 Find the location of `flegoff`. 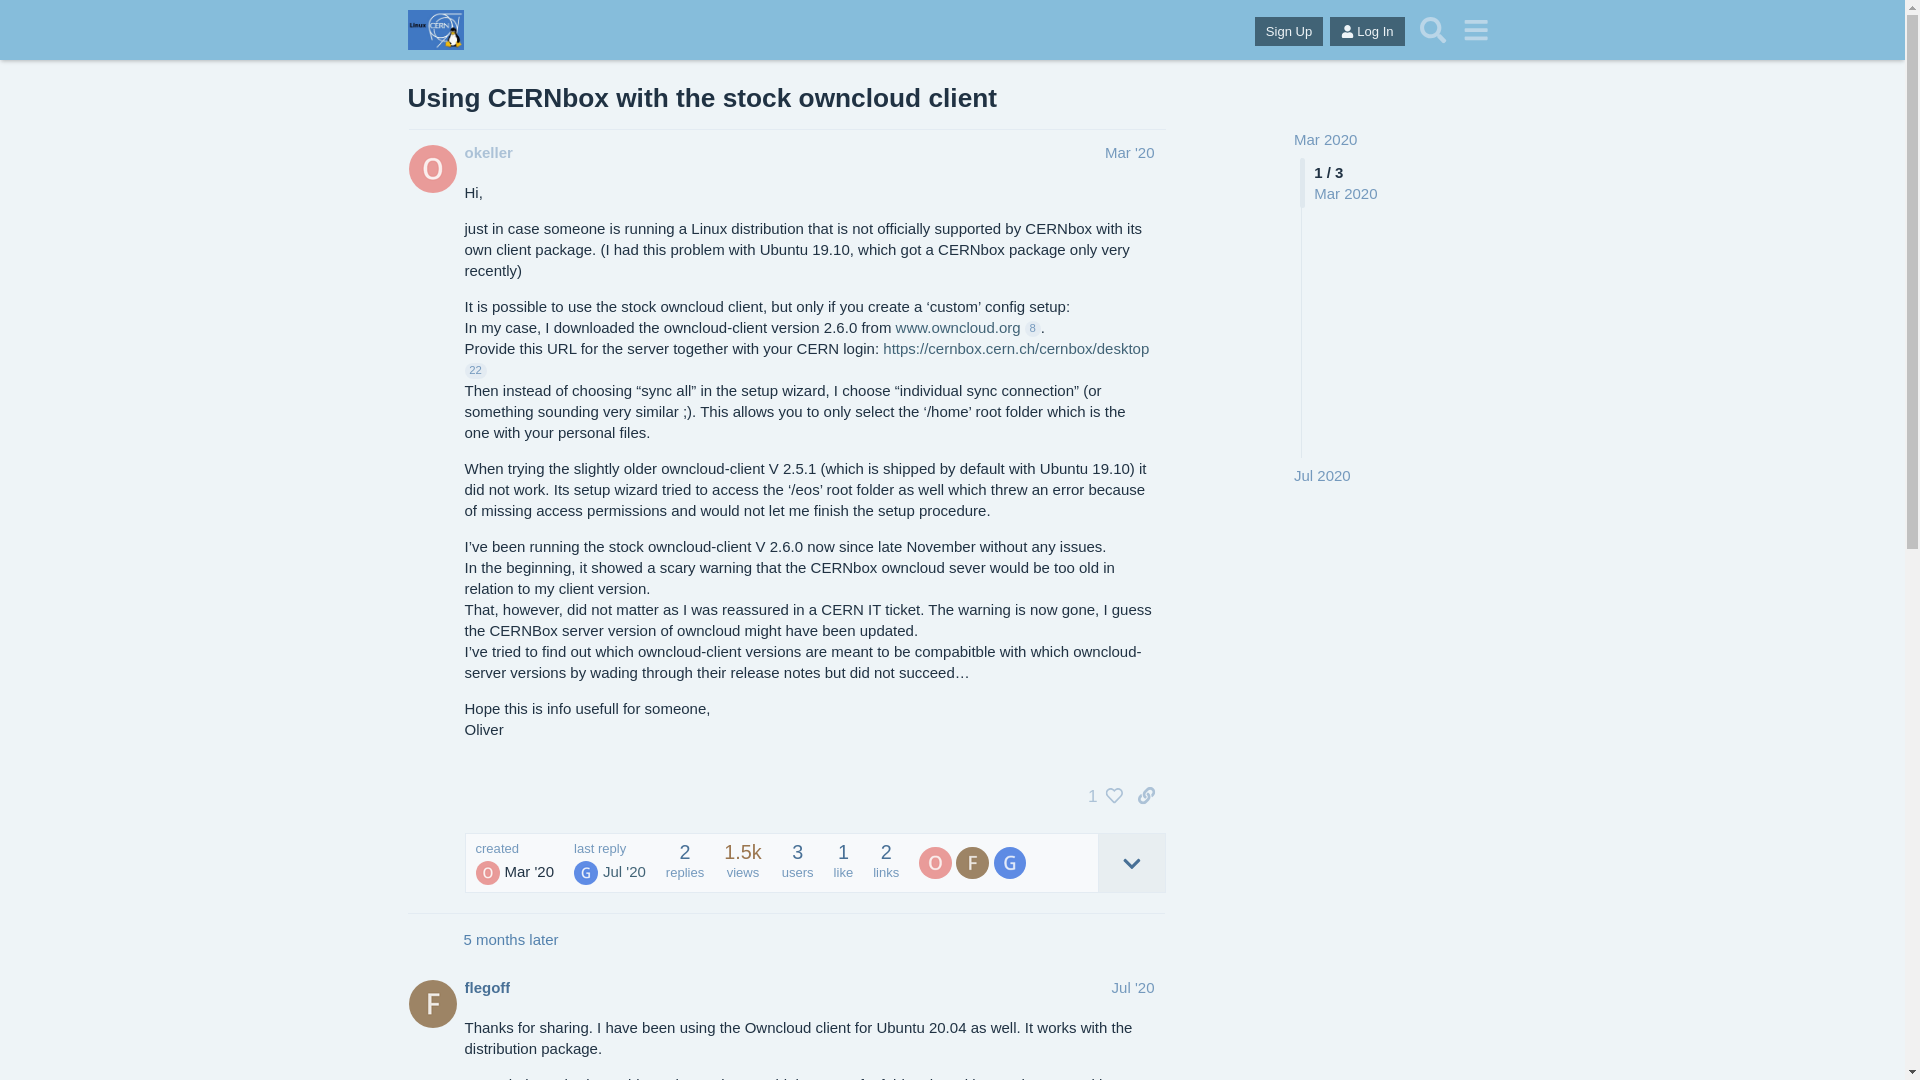

flegoff is located at coordinates (974, 863).